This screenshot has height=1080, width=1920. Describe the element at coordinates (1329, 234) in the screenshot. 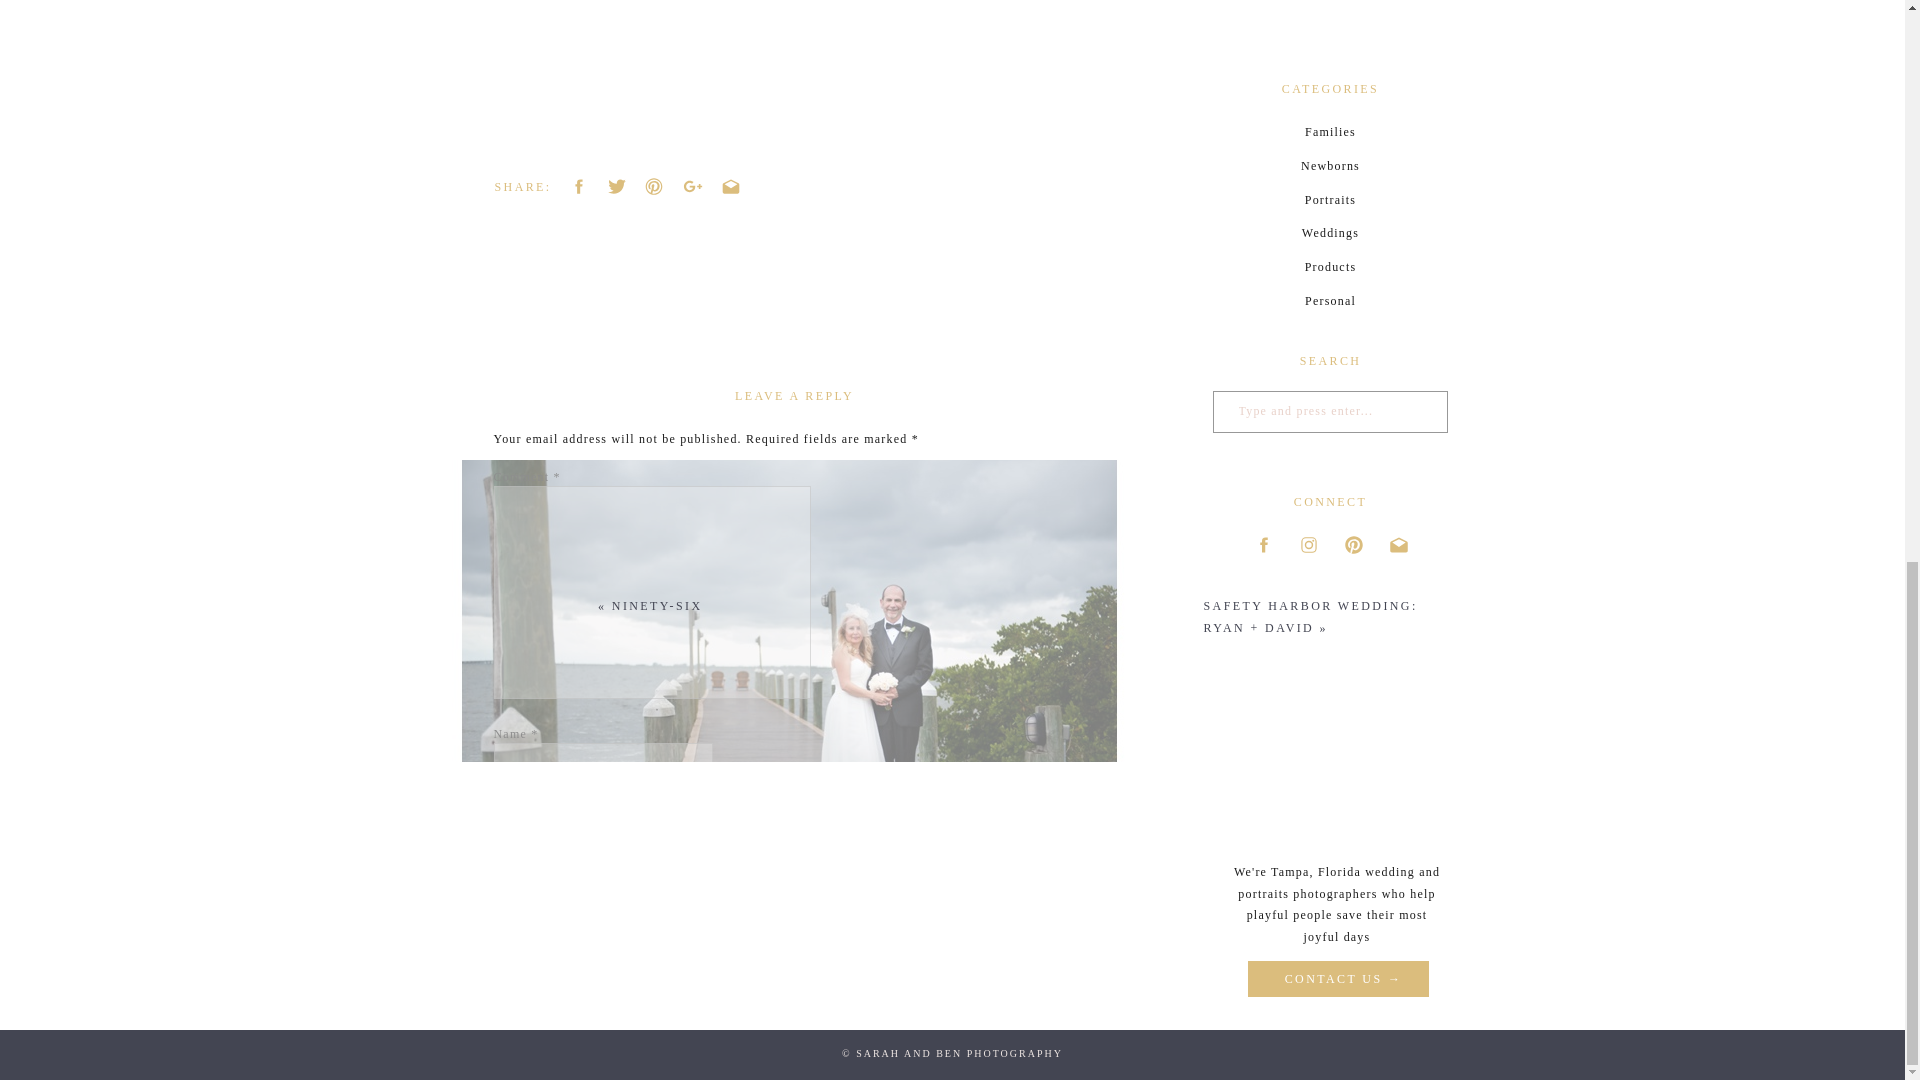

I see `Weddings` at that location.